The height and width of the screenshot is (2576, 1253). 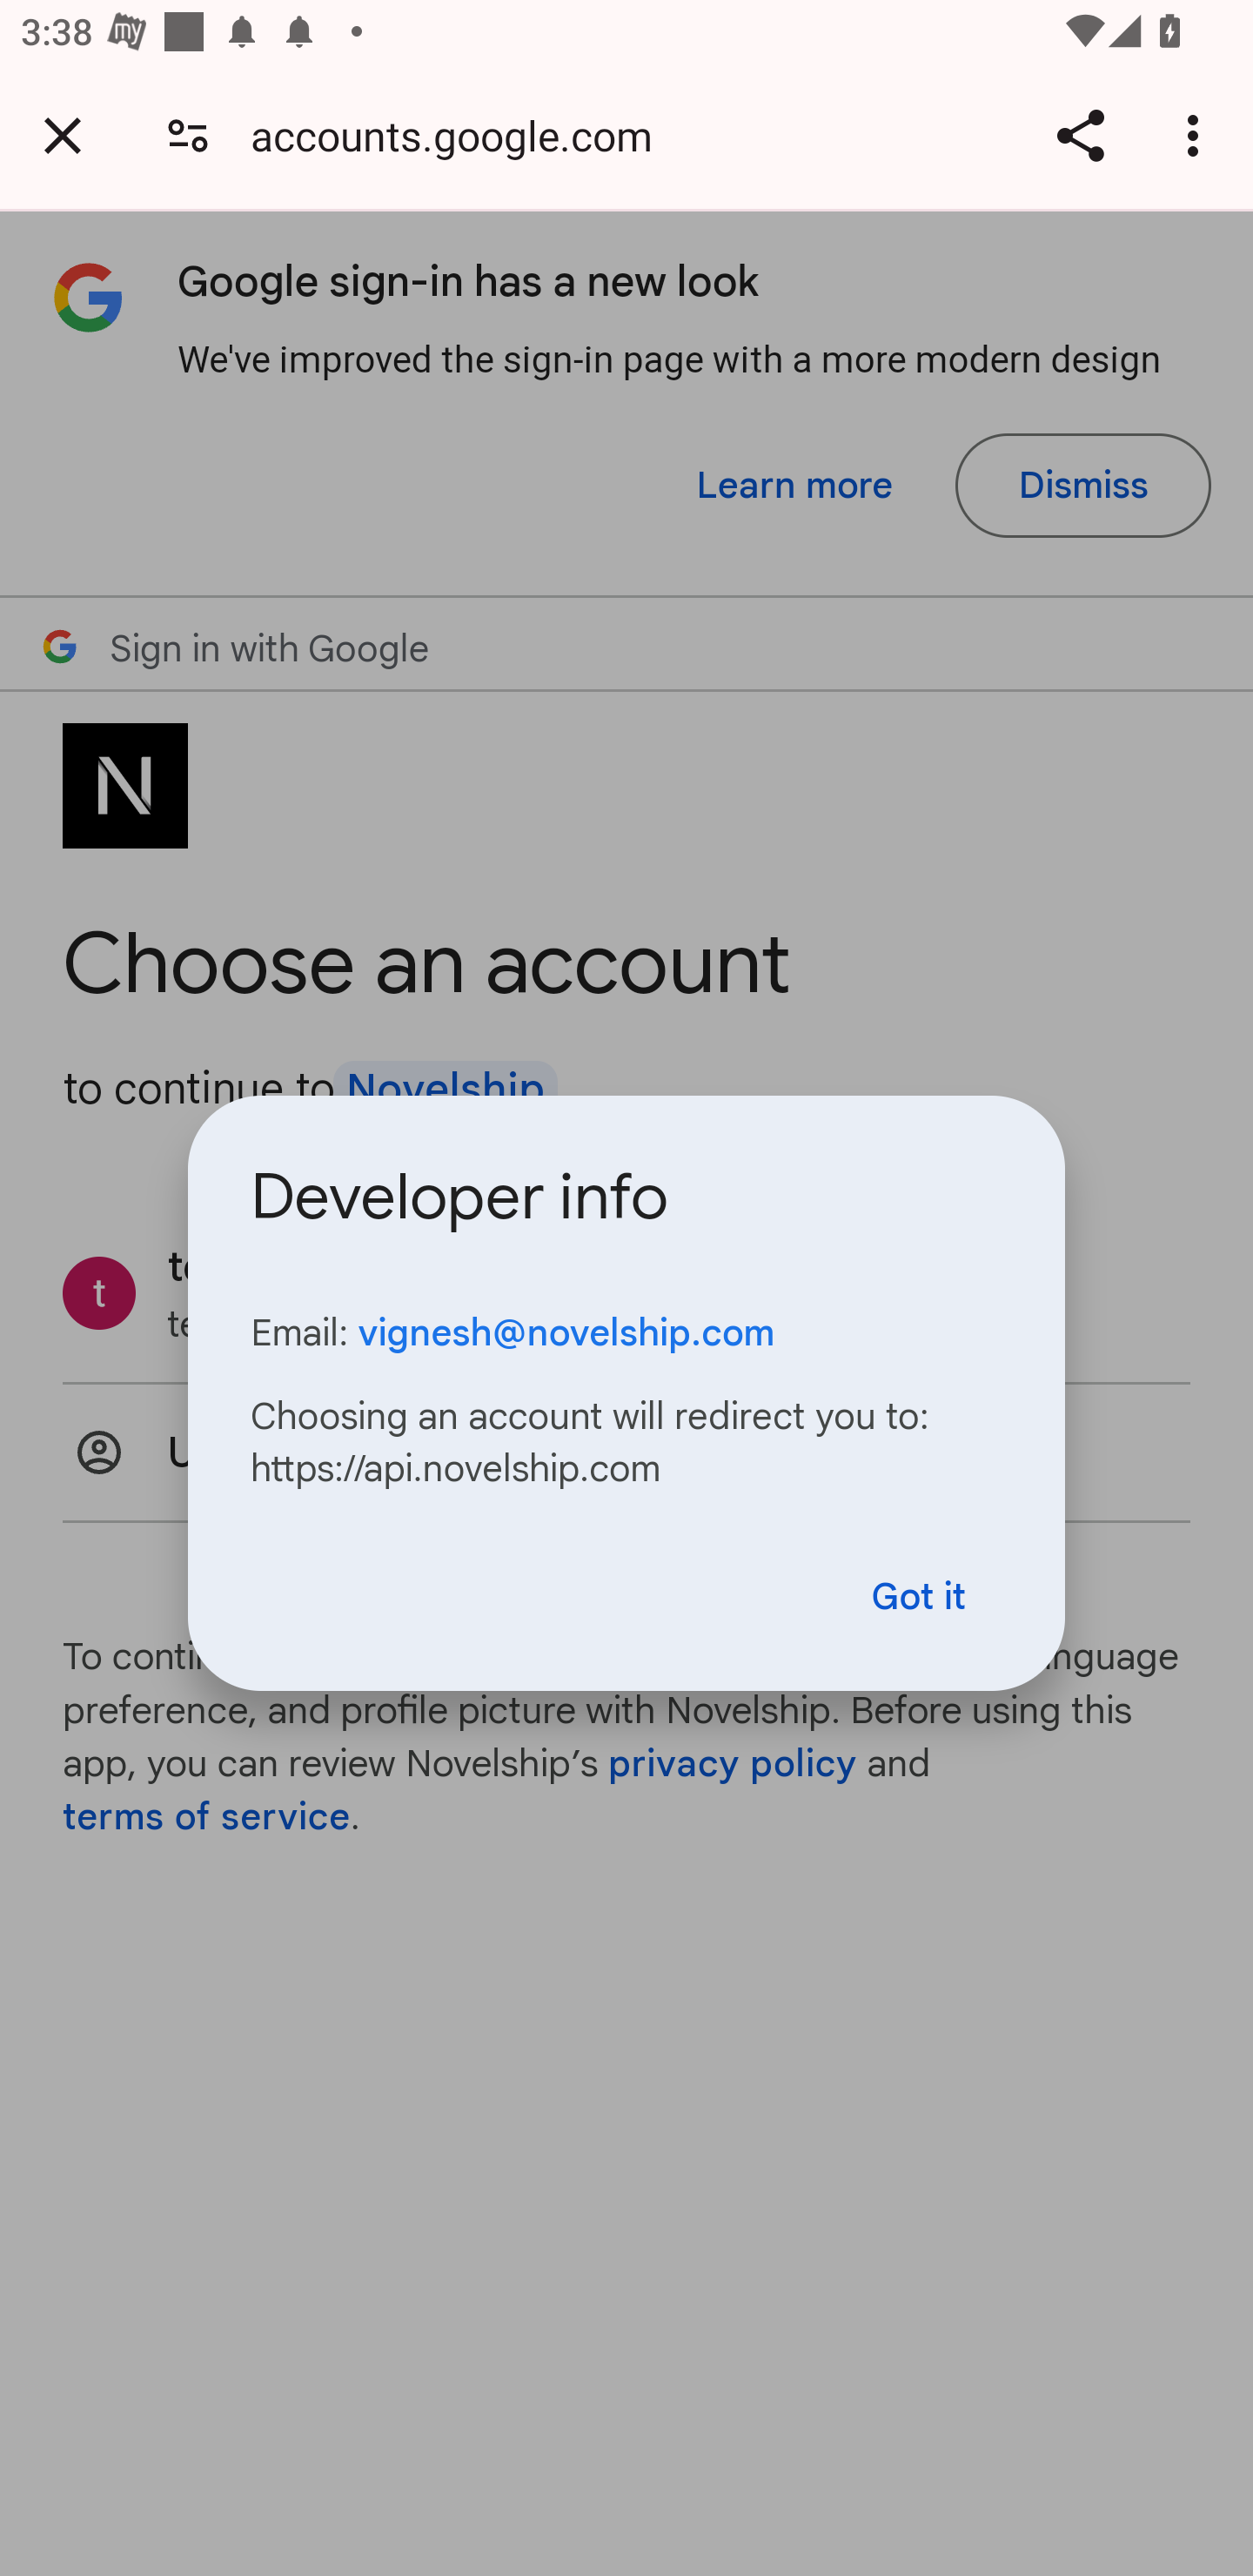 What do you see at coordinates (1197, 135) in the screenshot?
I see `Customize and control Google Chrome` at bounding box center [1197, 135].